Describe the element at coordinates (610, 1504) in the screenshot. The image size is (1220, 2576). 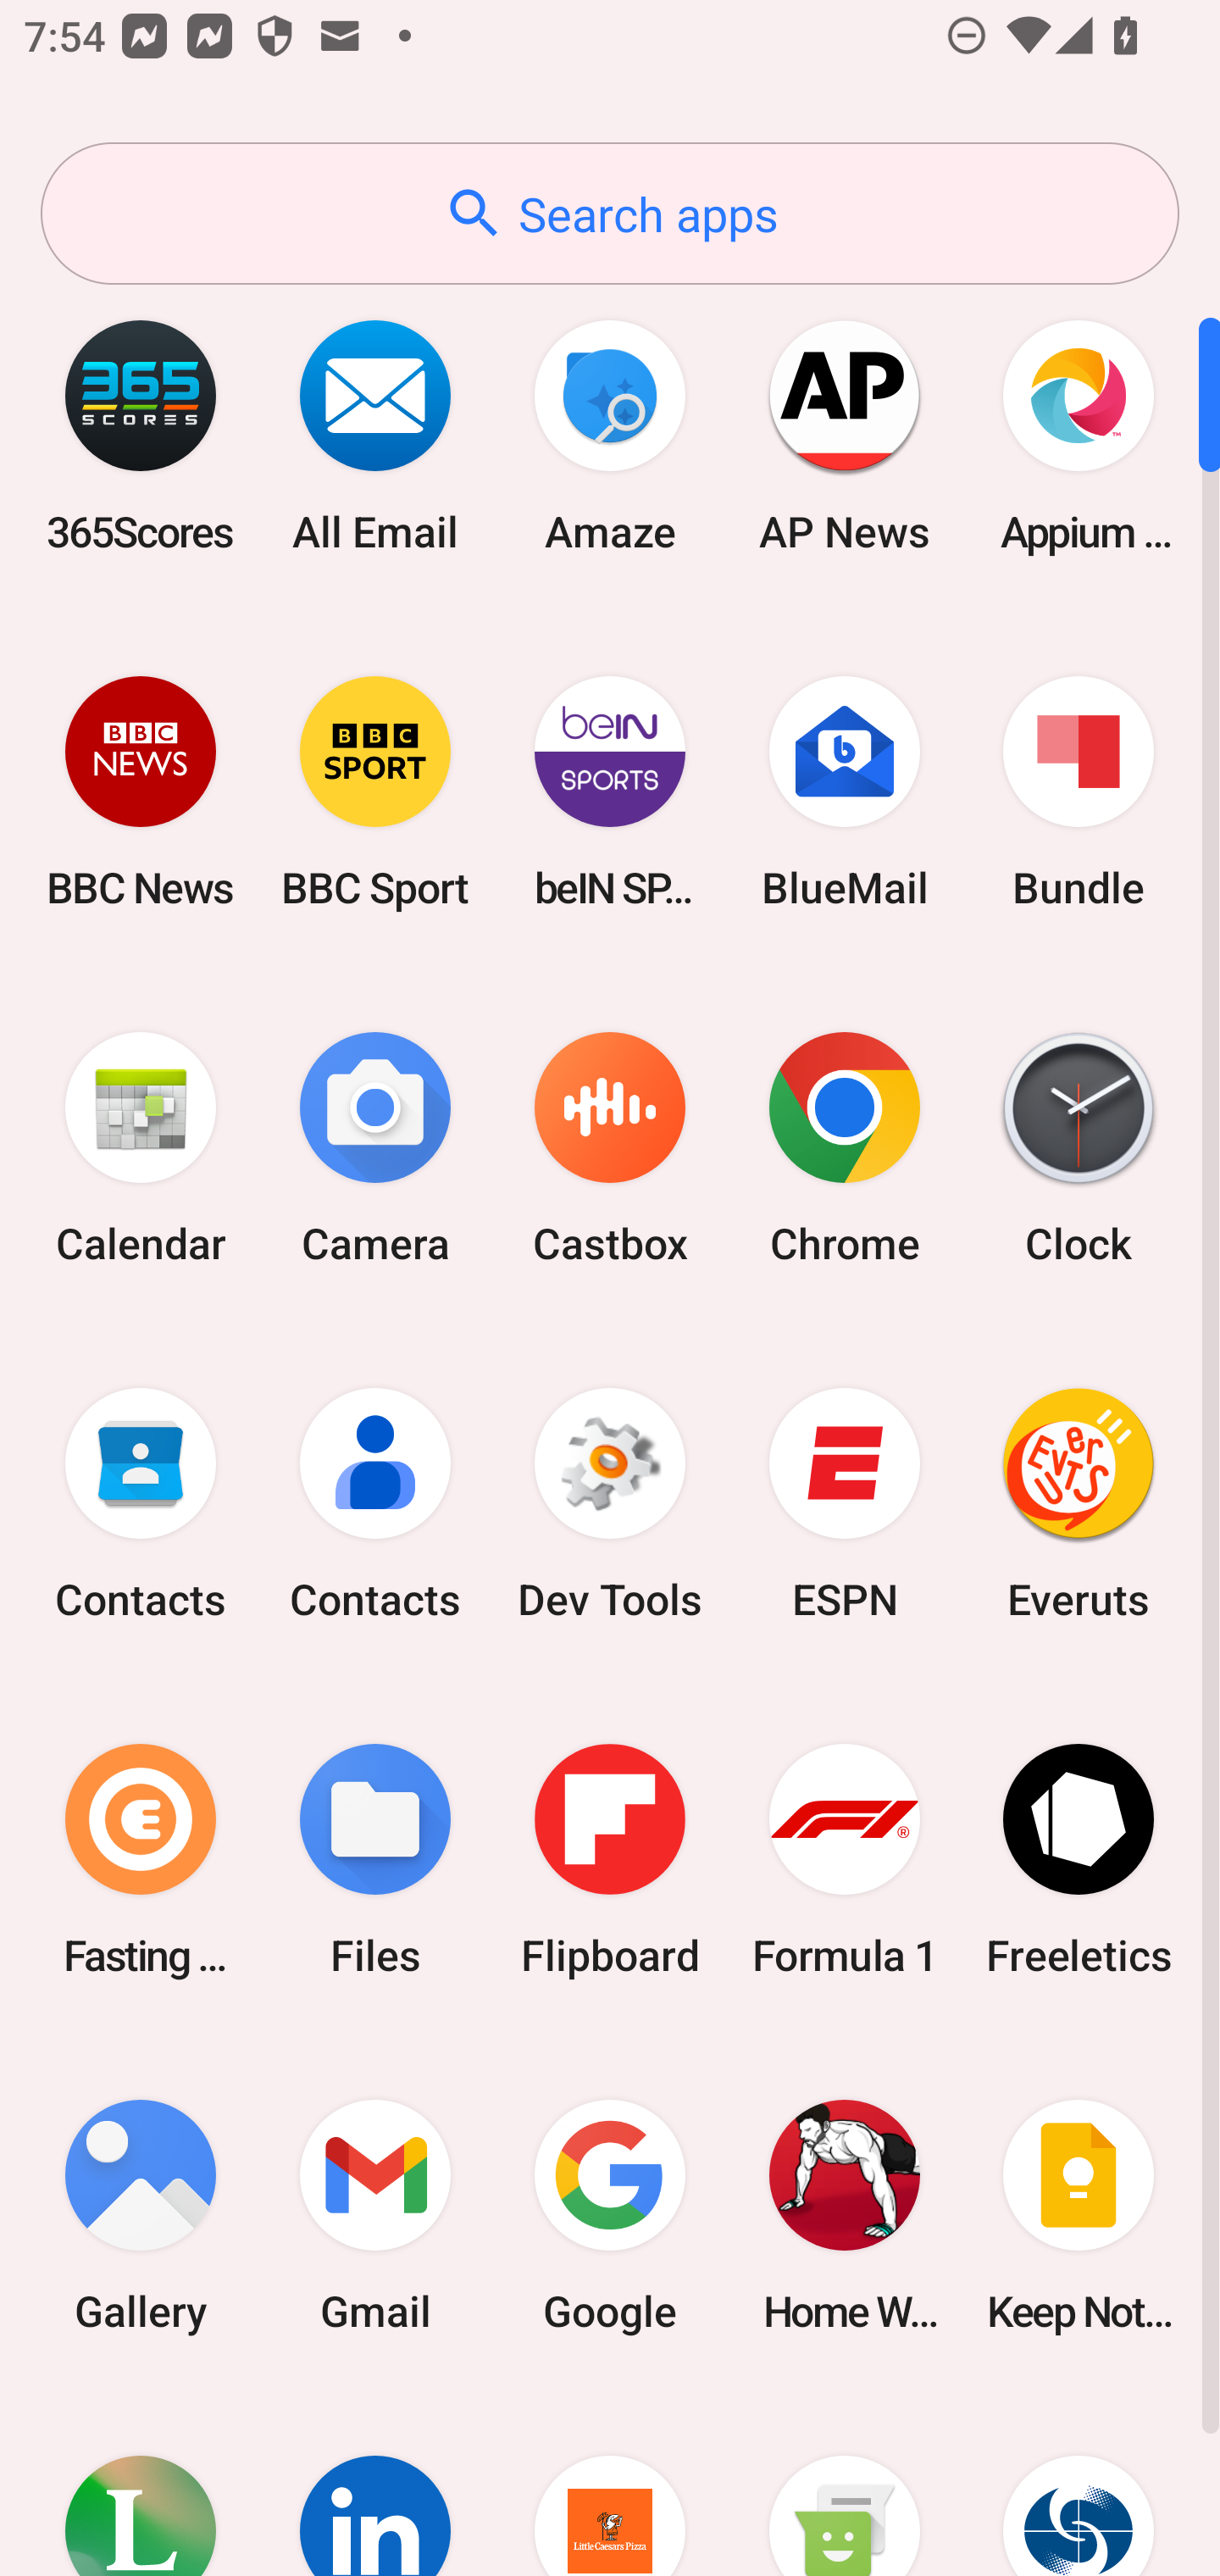
I see `Dev Tools` at that location.